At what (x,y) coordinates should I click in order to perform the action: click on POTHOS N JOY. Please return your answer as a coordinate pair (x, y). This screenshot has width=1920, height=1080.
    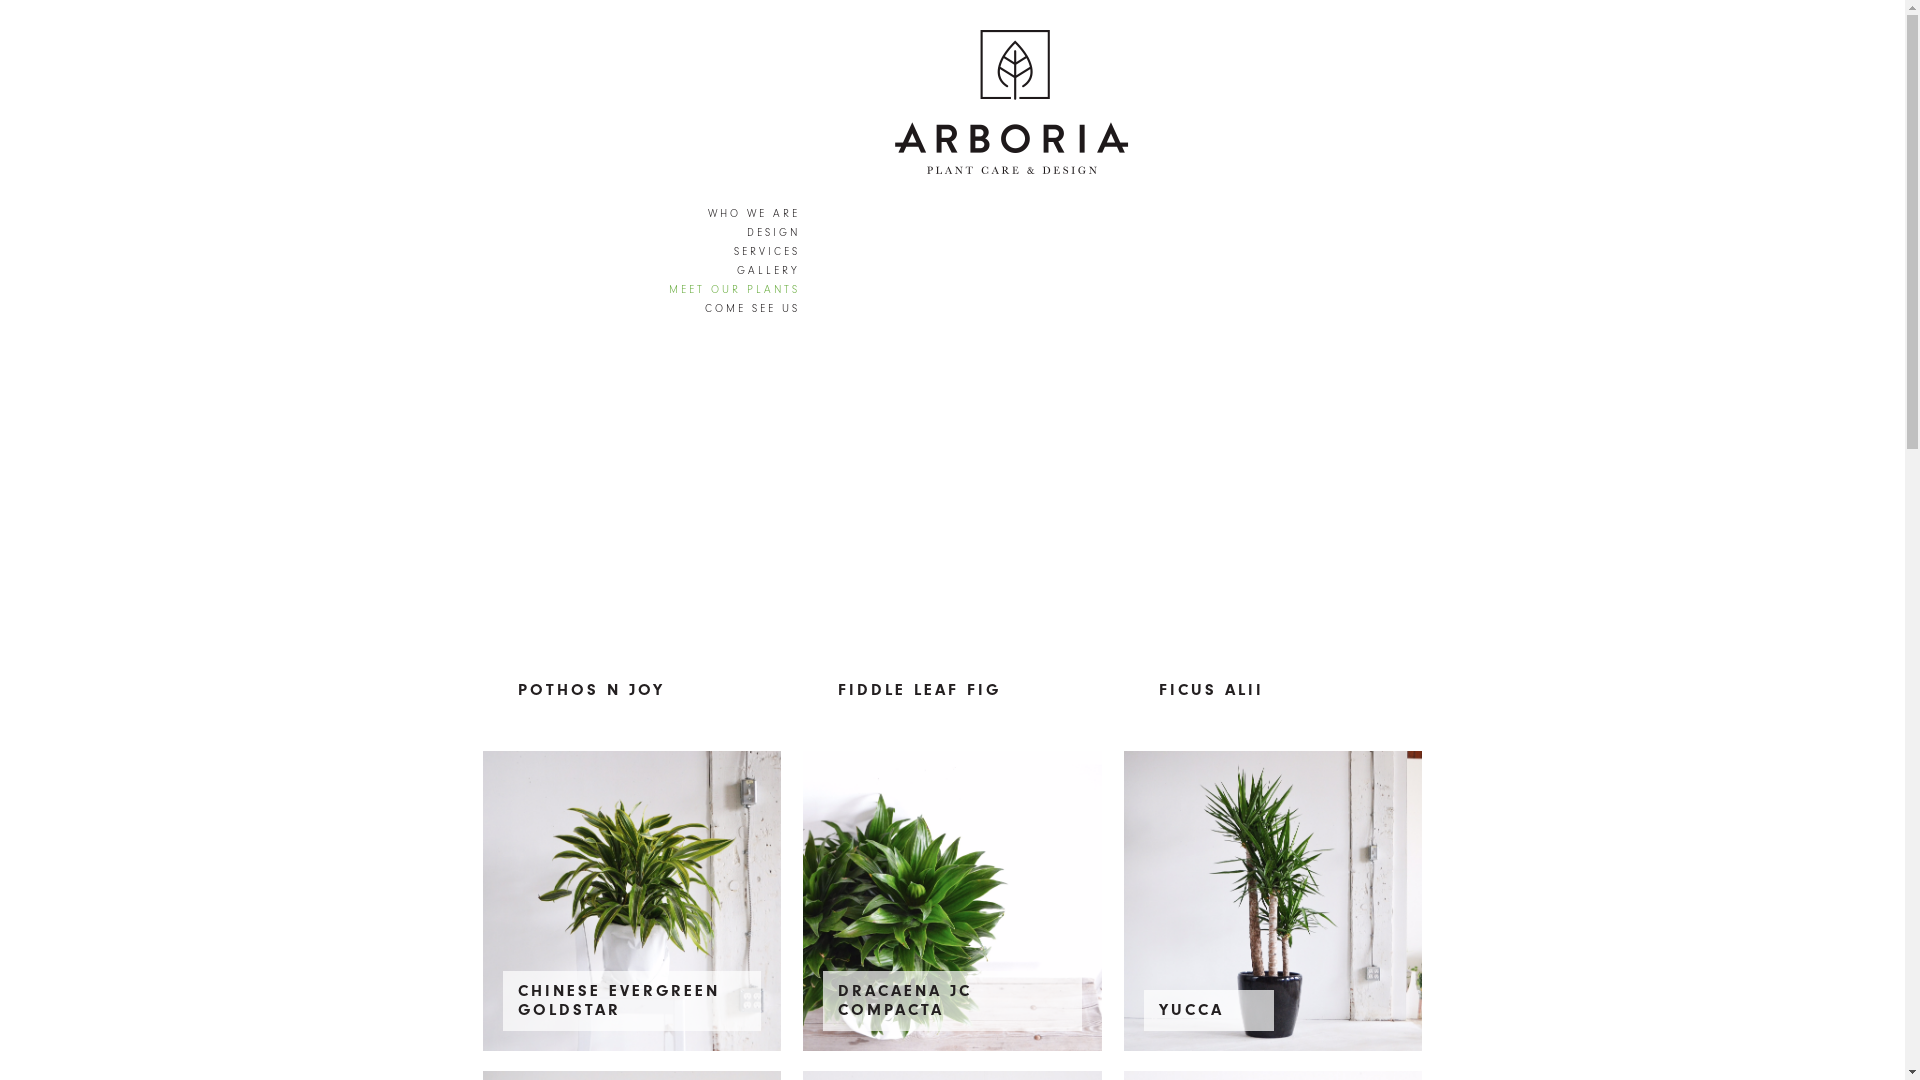
    Looking at the image, I should click on (632, 581).